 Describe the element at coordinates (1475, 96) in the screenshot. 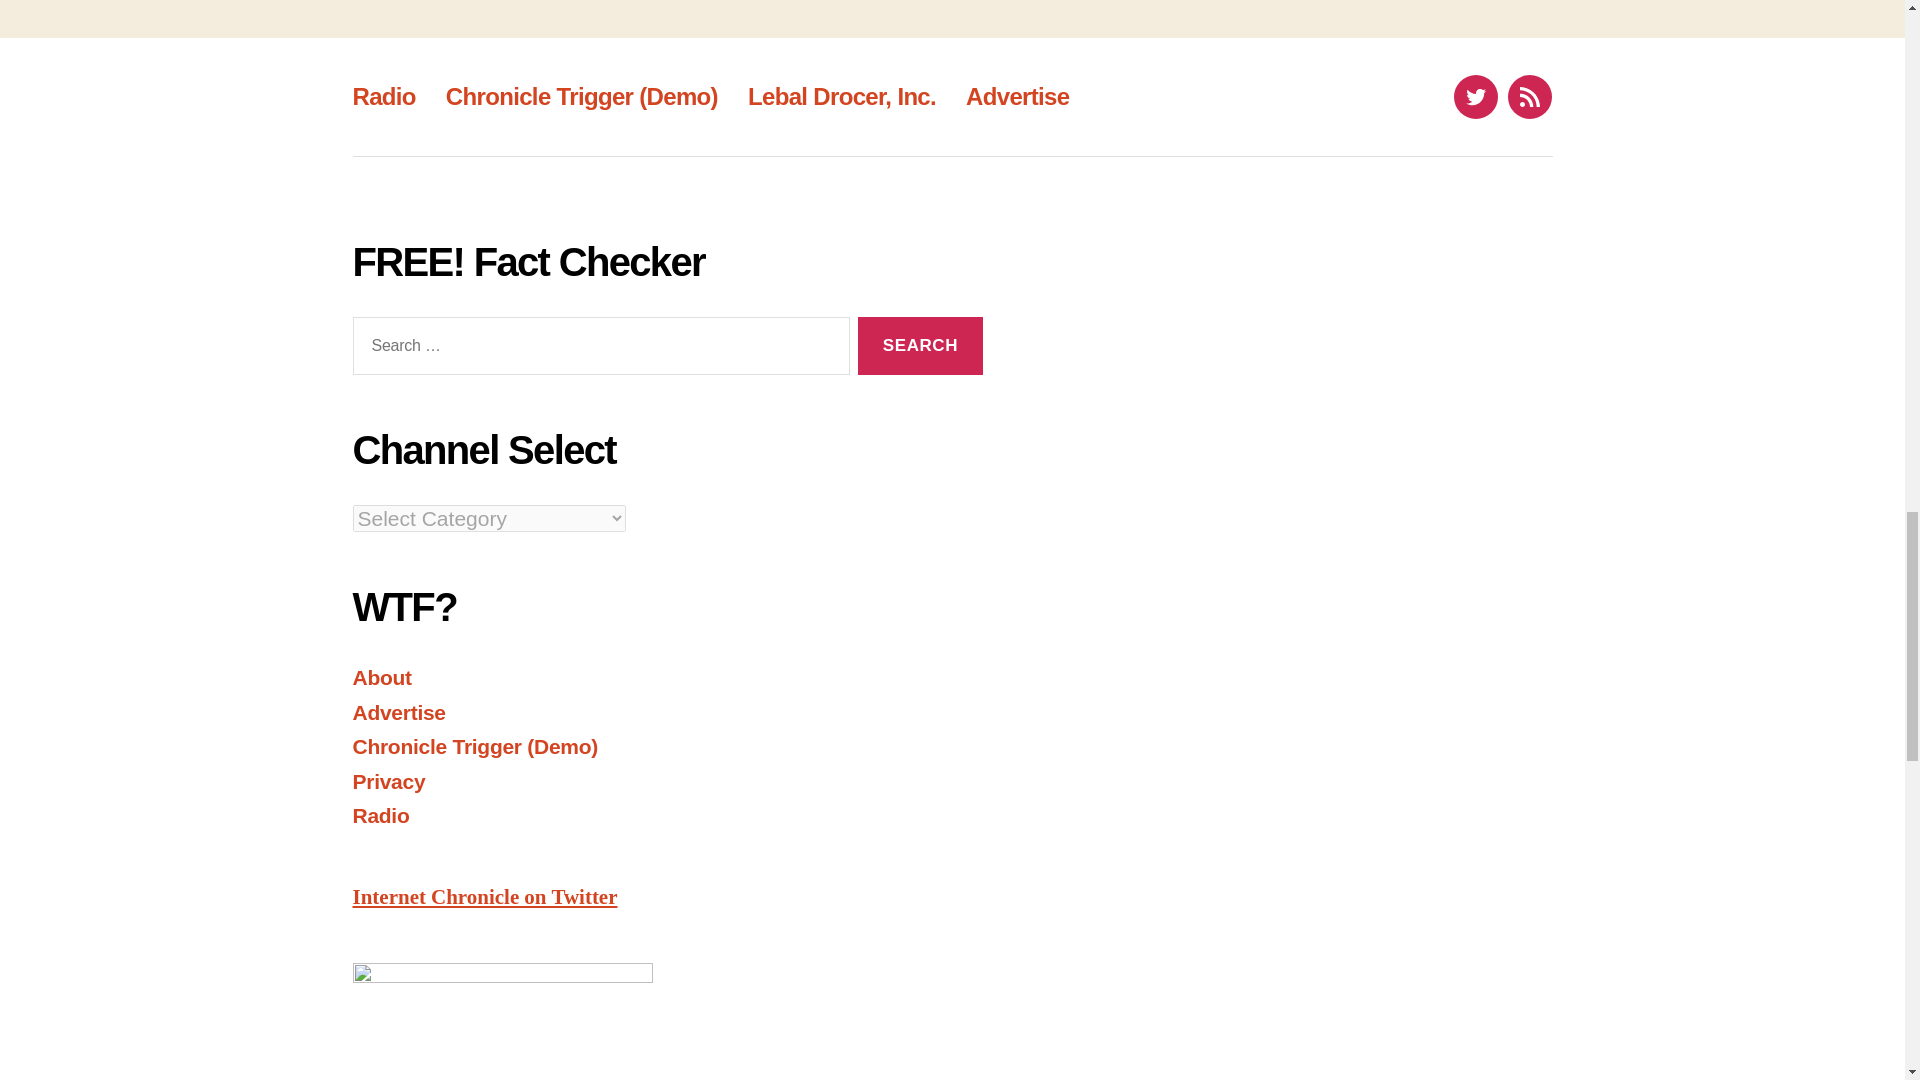

I see `Twitter` at that location.